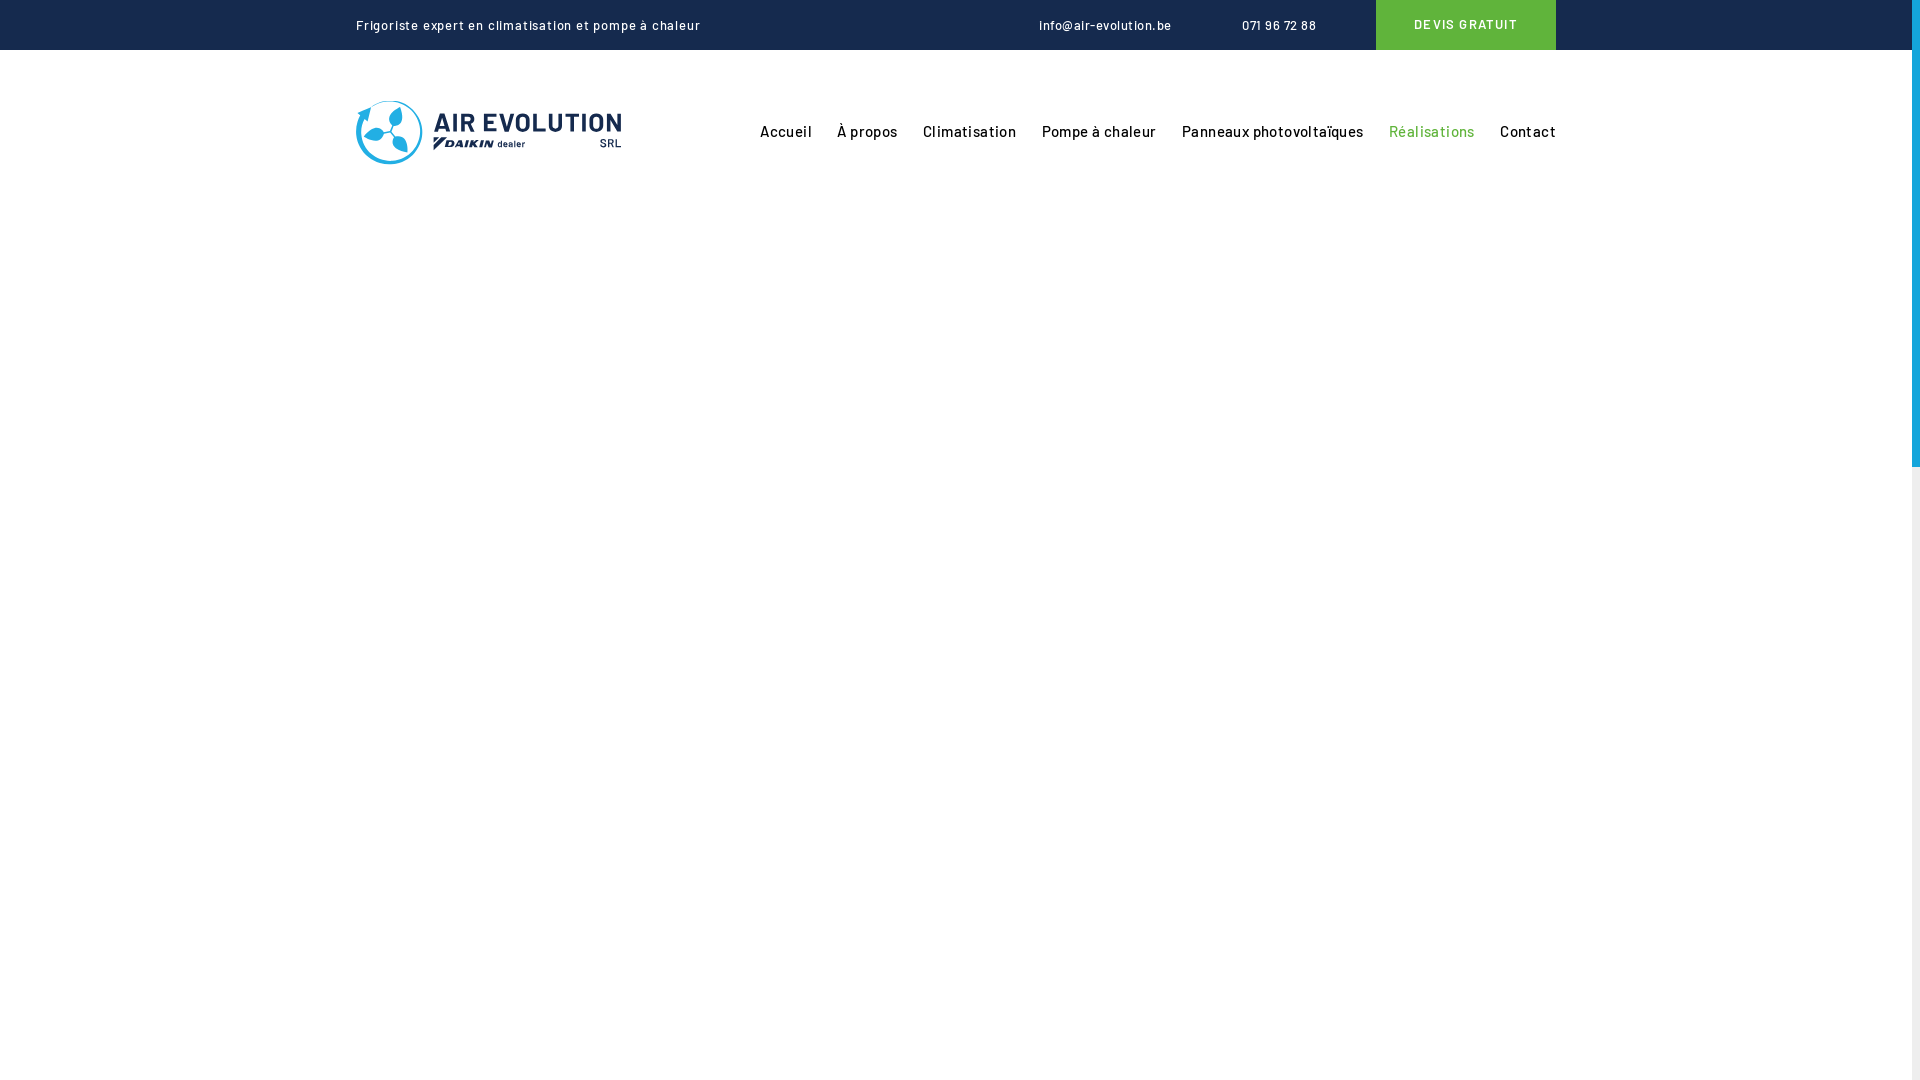  I want to click on info@air-evolution.be, so click(1090, 25).